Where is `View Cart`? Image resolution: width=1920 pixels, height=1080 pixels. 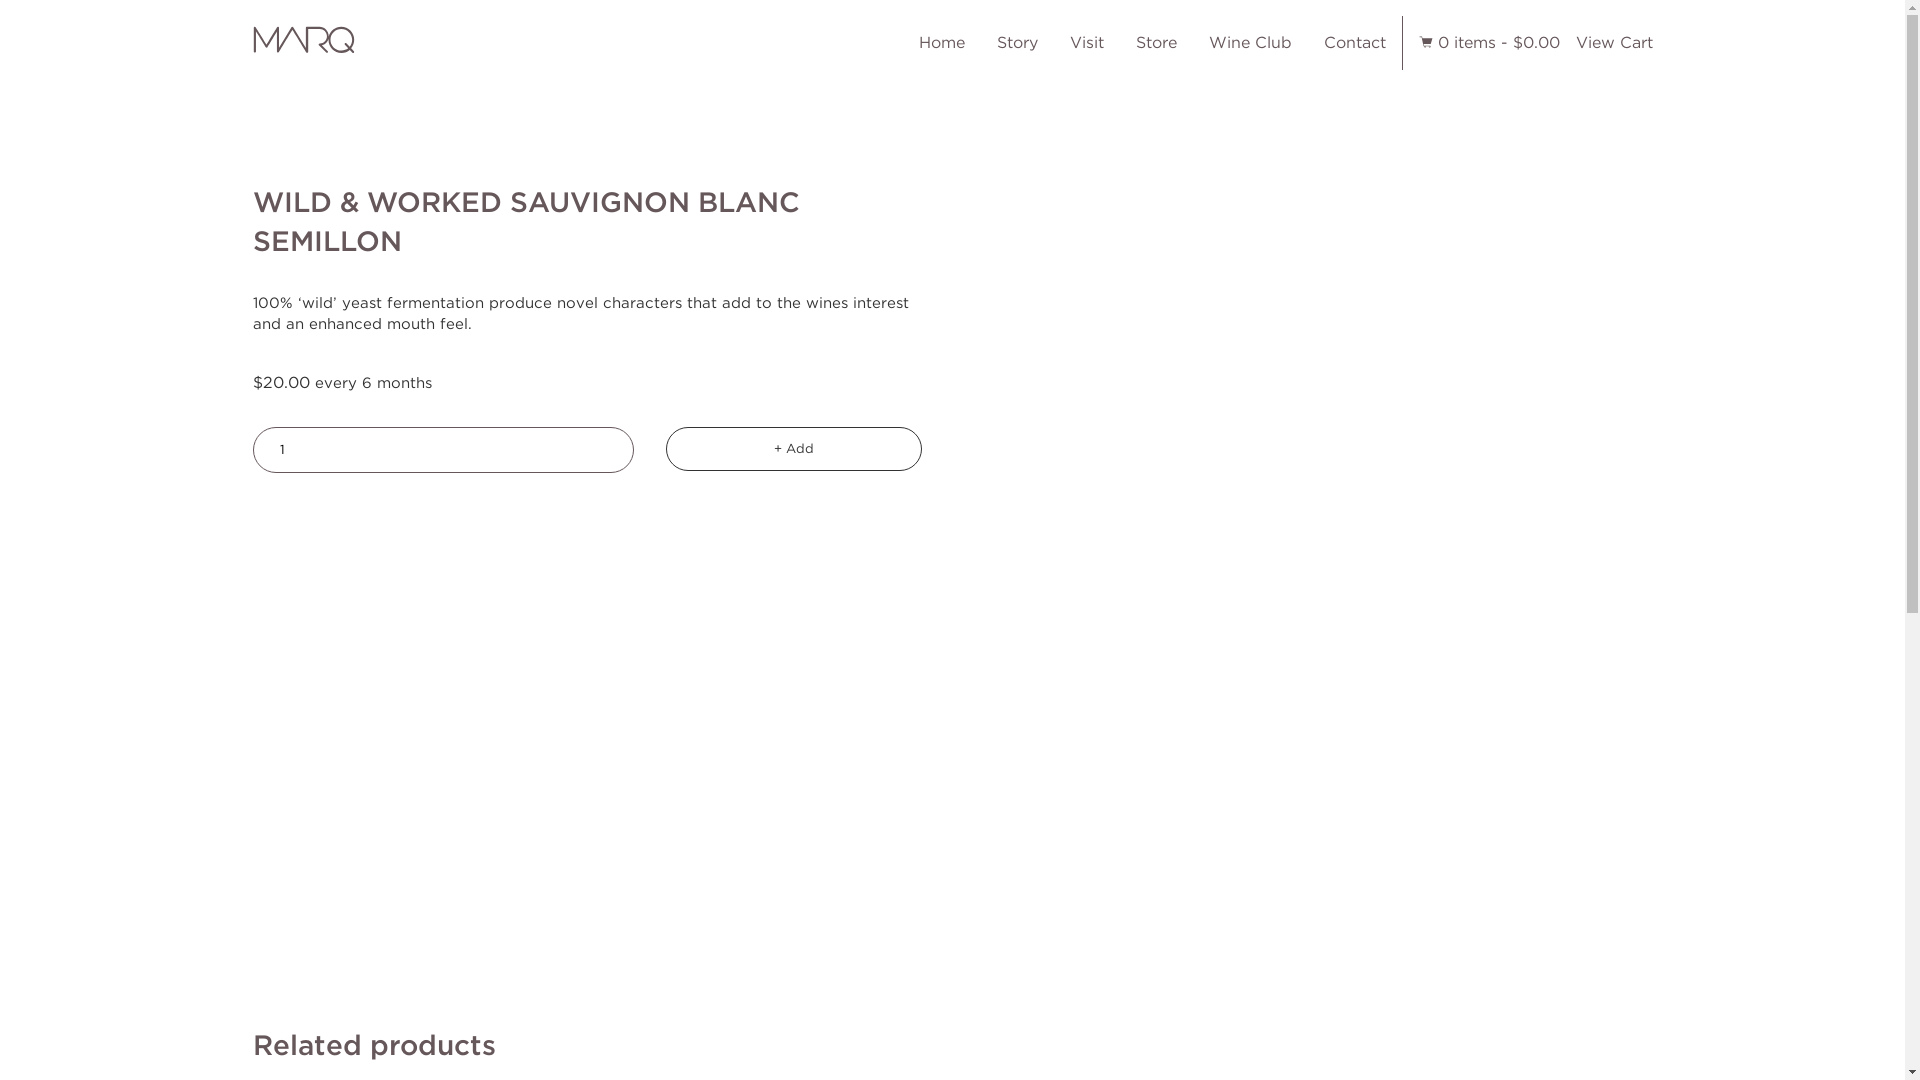 View Cart is located at coordinates (1614, 42).